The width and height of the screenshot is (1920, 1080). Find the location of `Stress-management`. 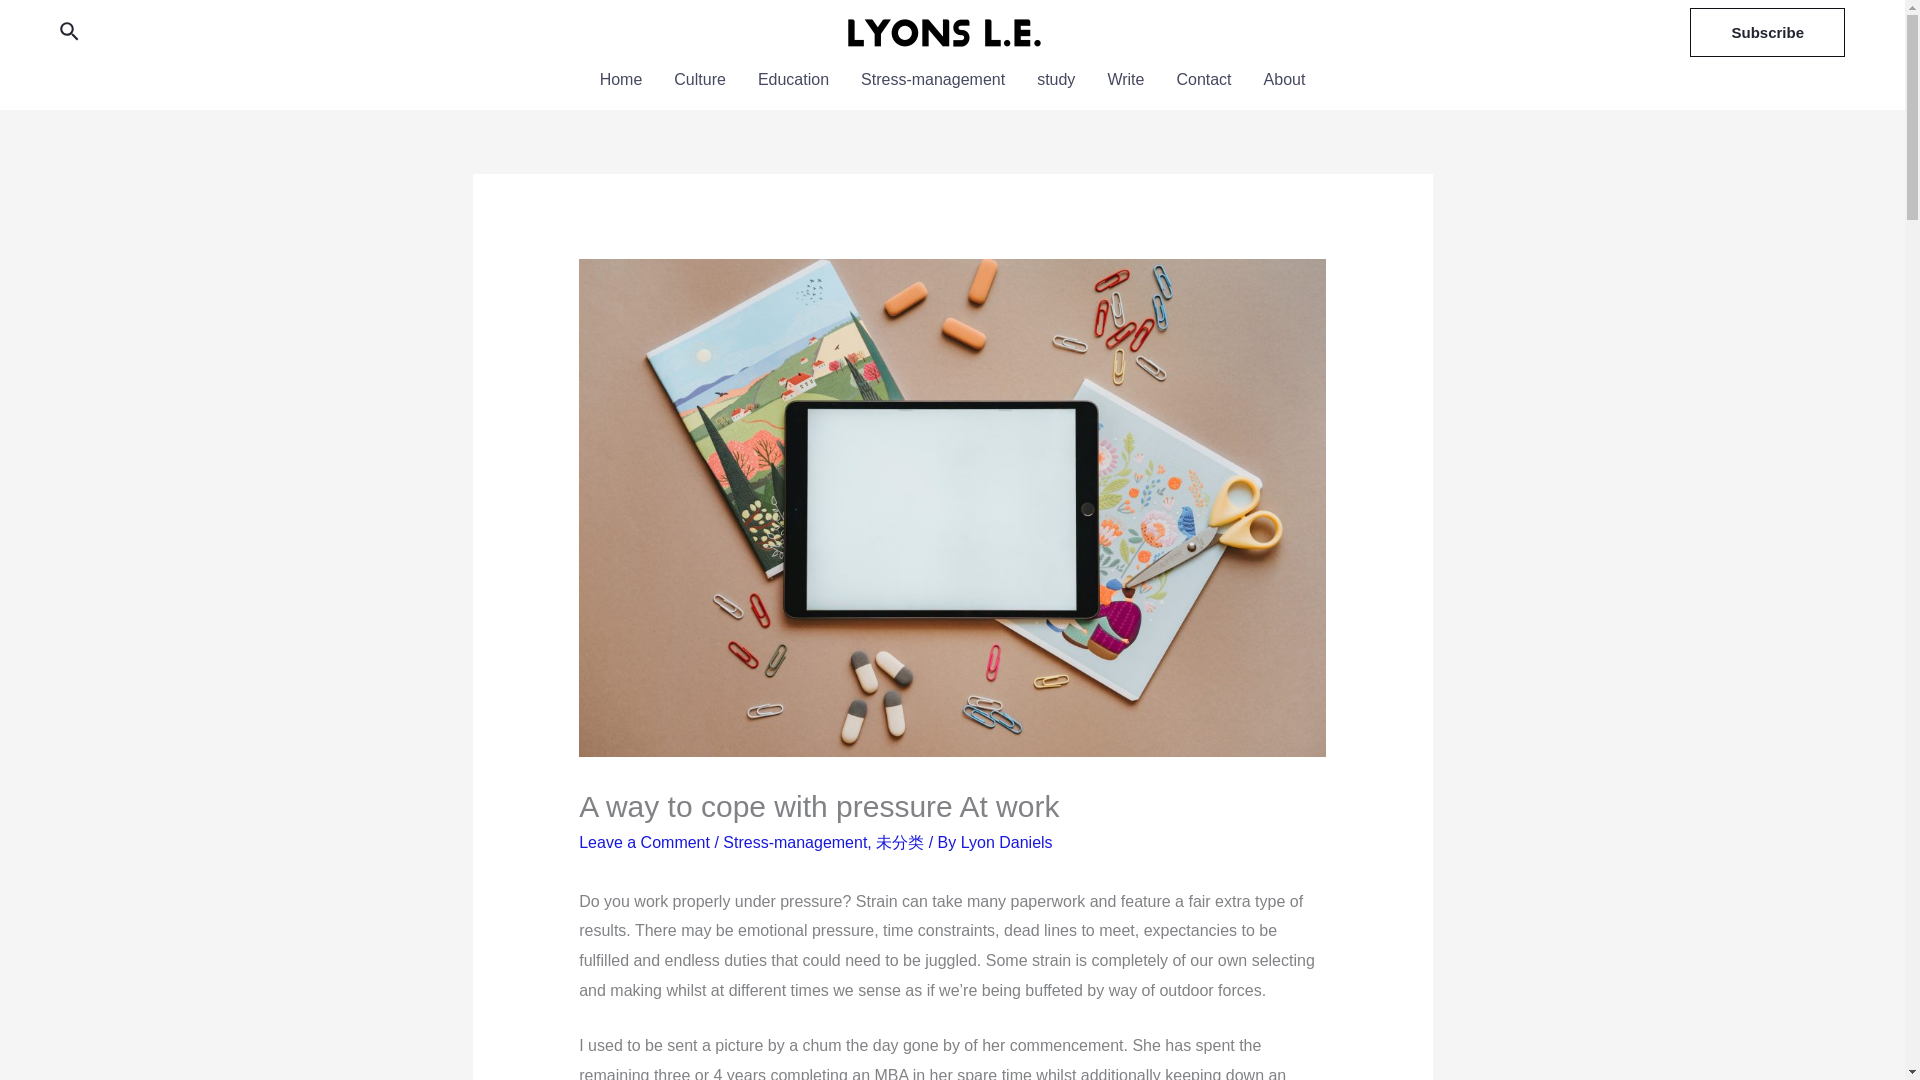

Stress-management is located at coordinates (795, 842).